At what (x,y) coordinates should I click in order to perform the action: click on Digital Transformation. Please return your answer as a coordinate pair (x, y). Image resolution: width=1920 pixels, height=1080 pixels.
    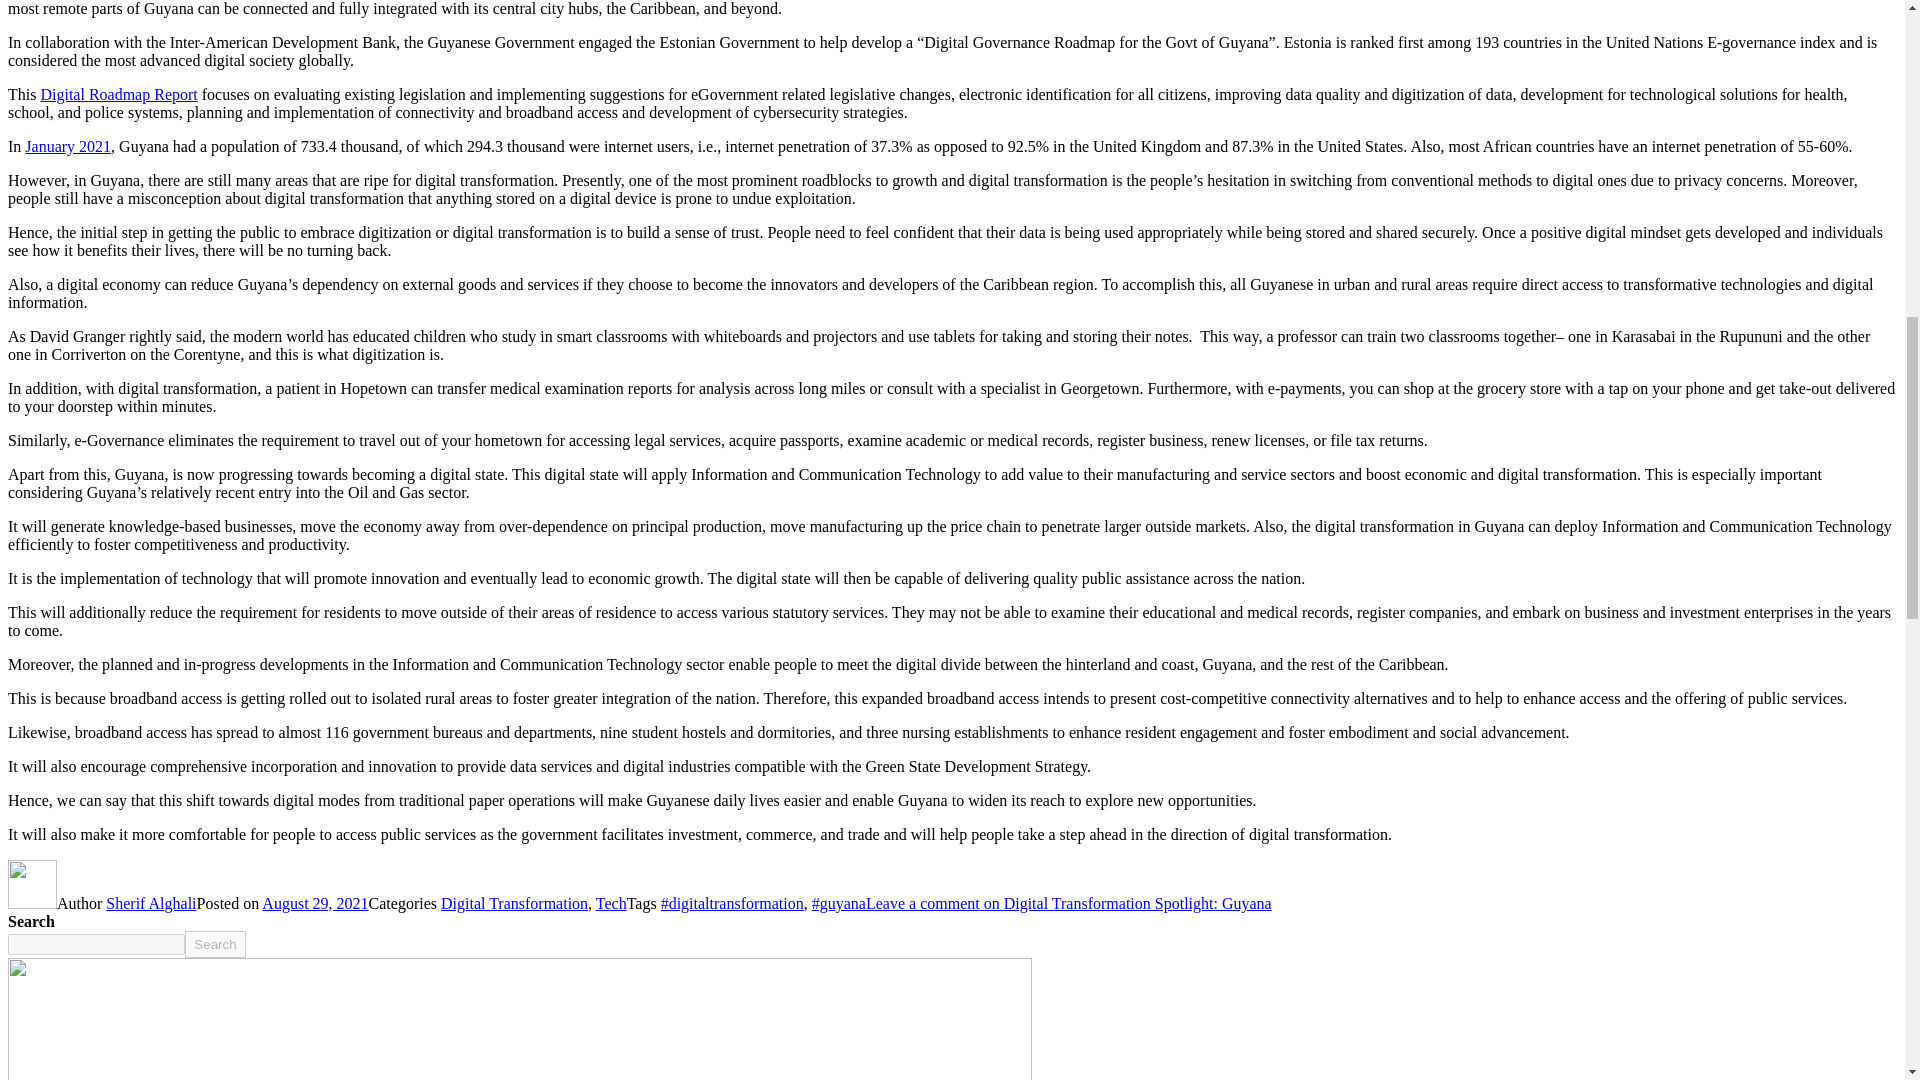
    Looking at the image, I should click on (514, 903).